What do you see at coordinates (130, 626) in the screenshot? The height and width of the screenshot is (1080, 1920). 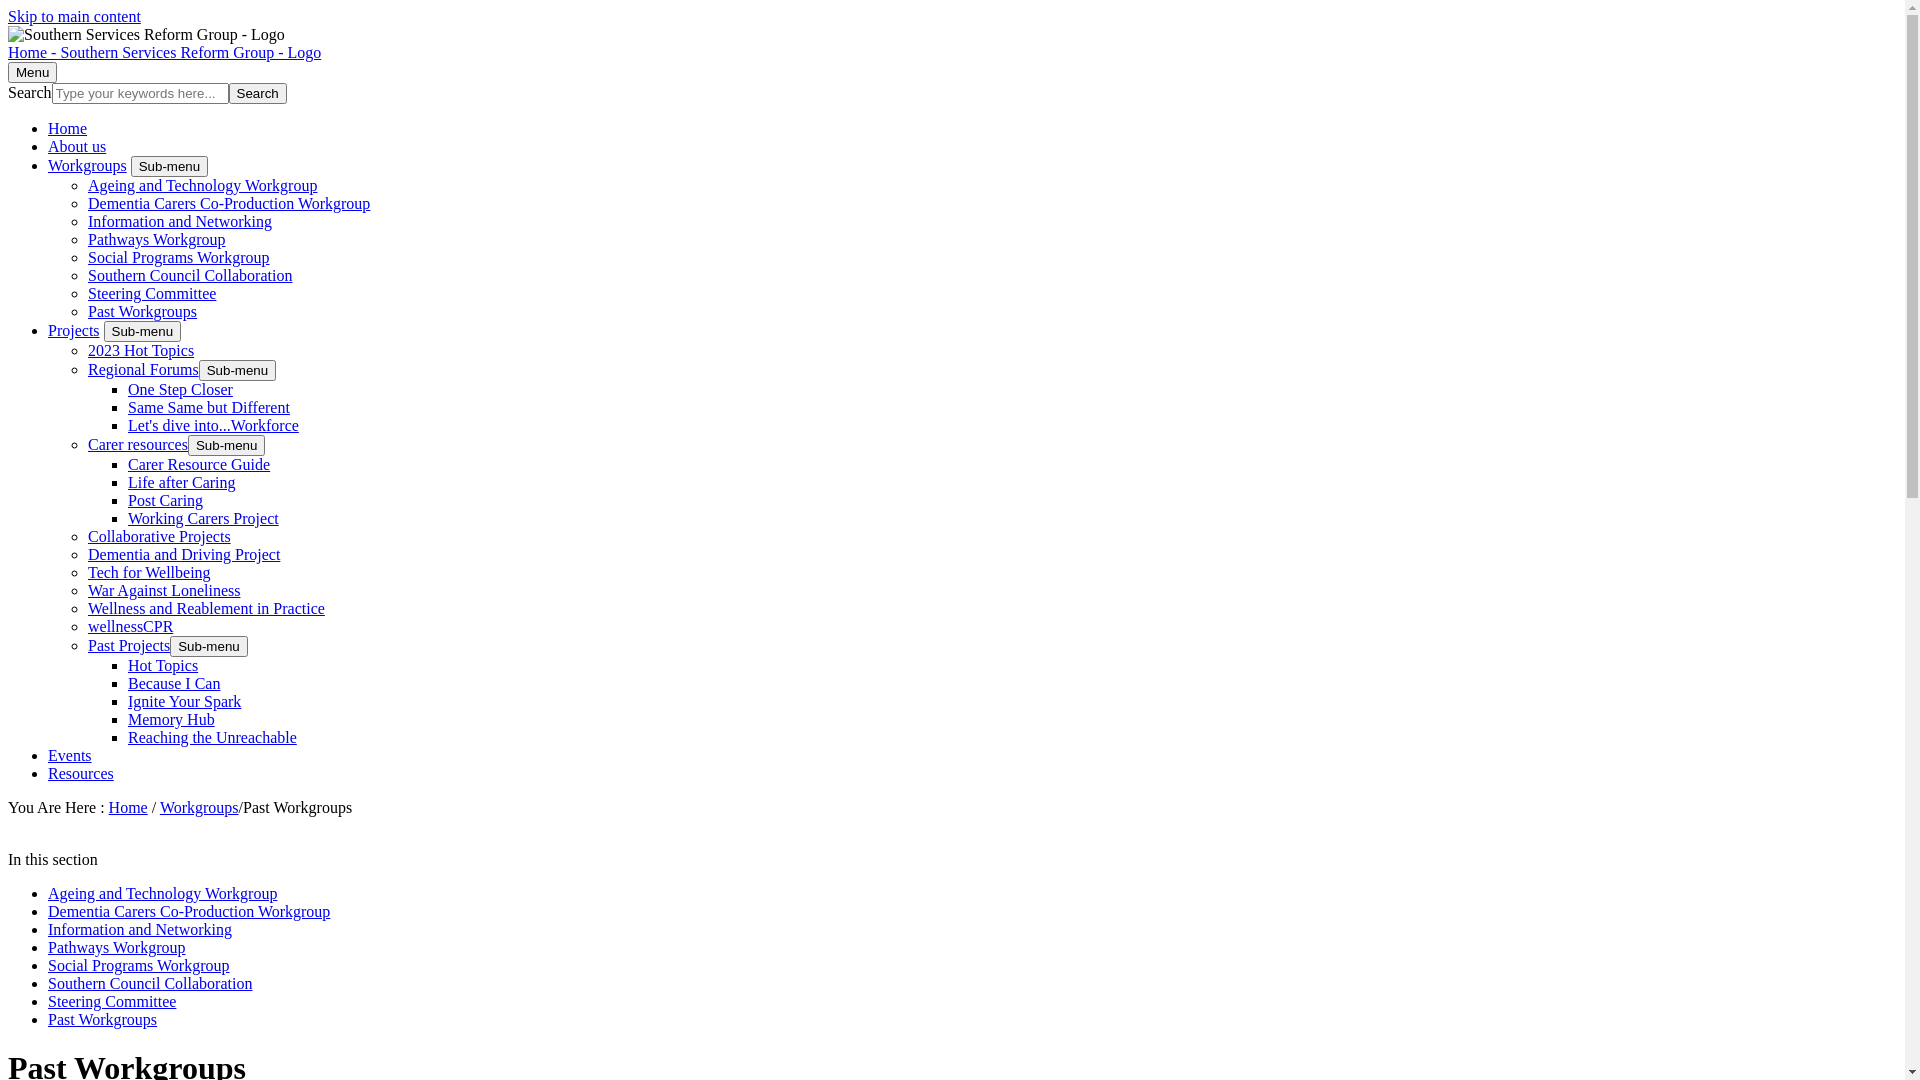 I see `wellnessCPR` at bounding box center [130, 626].